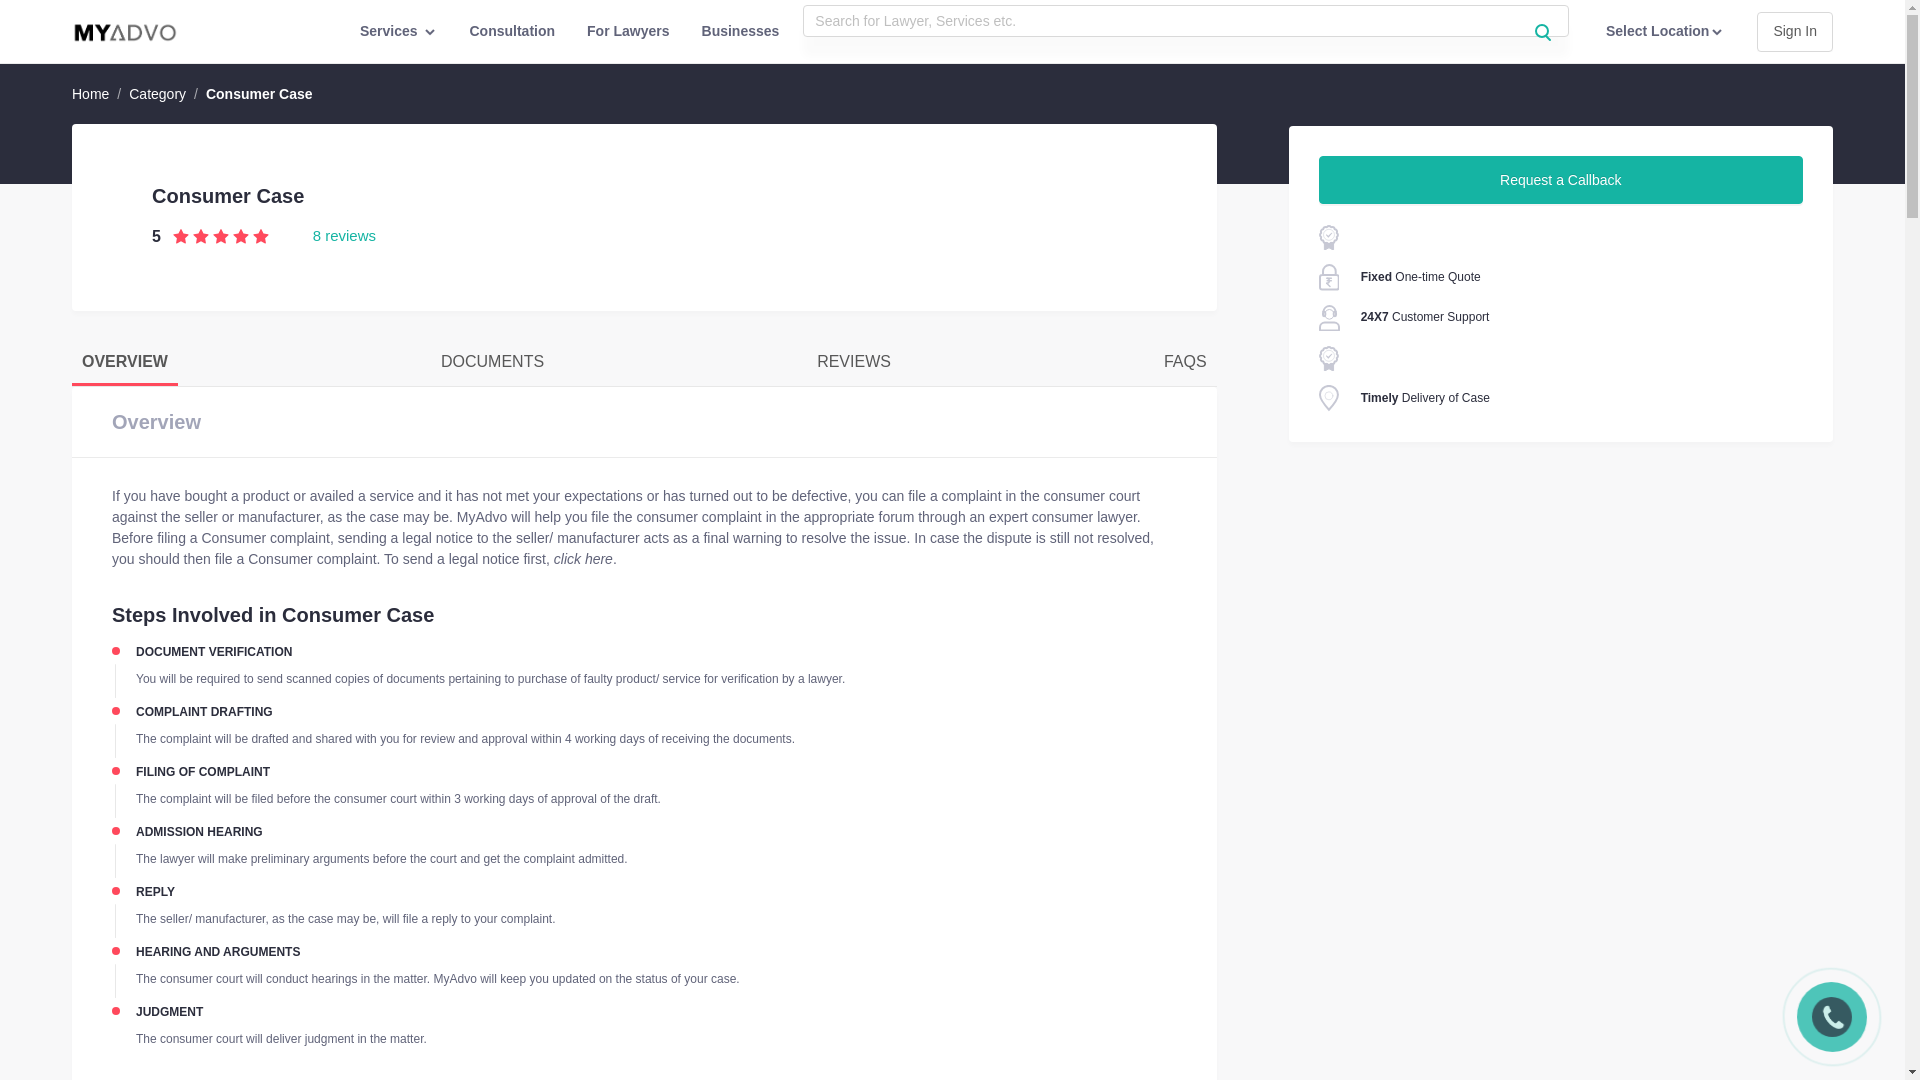 Image resolution: width=1920 pixels, height=1080 pixels. What do you see at coordinates (157, 94) in the screenshot?
I see `Category` at bounding box center [157, 94].